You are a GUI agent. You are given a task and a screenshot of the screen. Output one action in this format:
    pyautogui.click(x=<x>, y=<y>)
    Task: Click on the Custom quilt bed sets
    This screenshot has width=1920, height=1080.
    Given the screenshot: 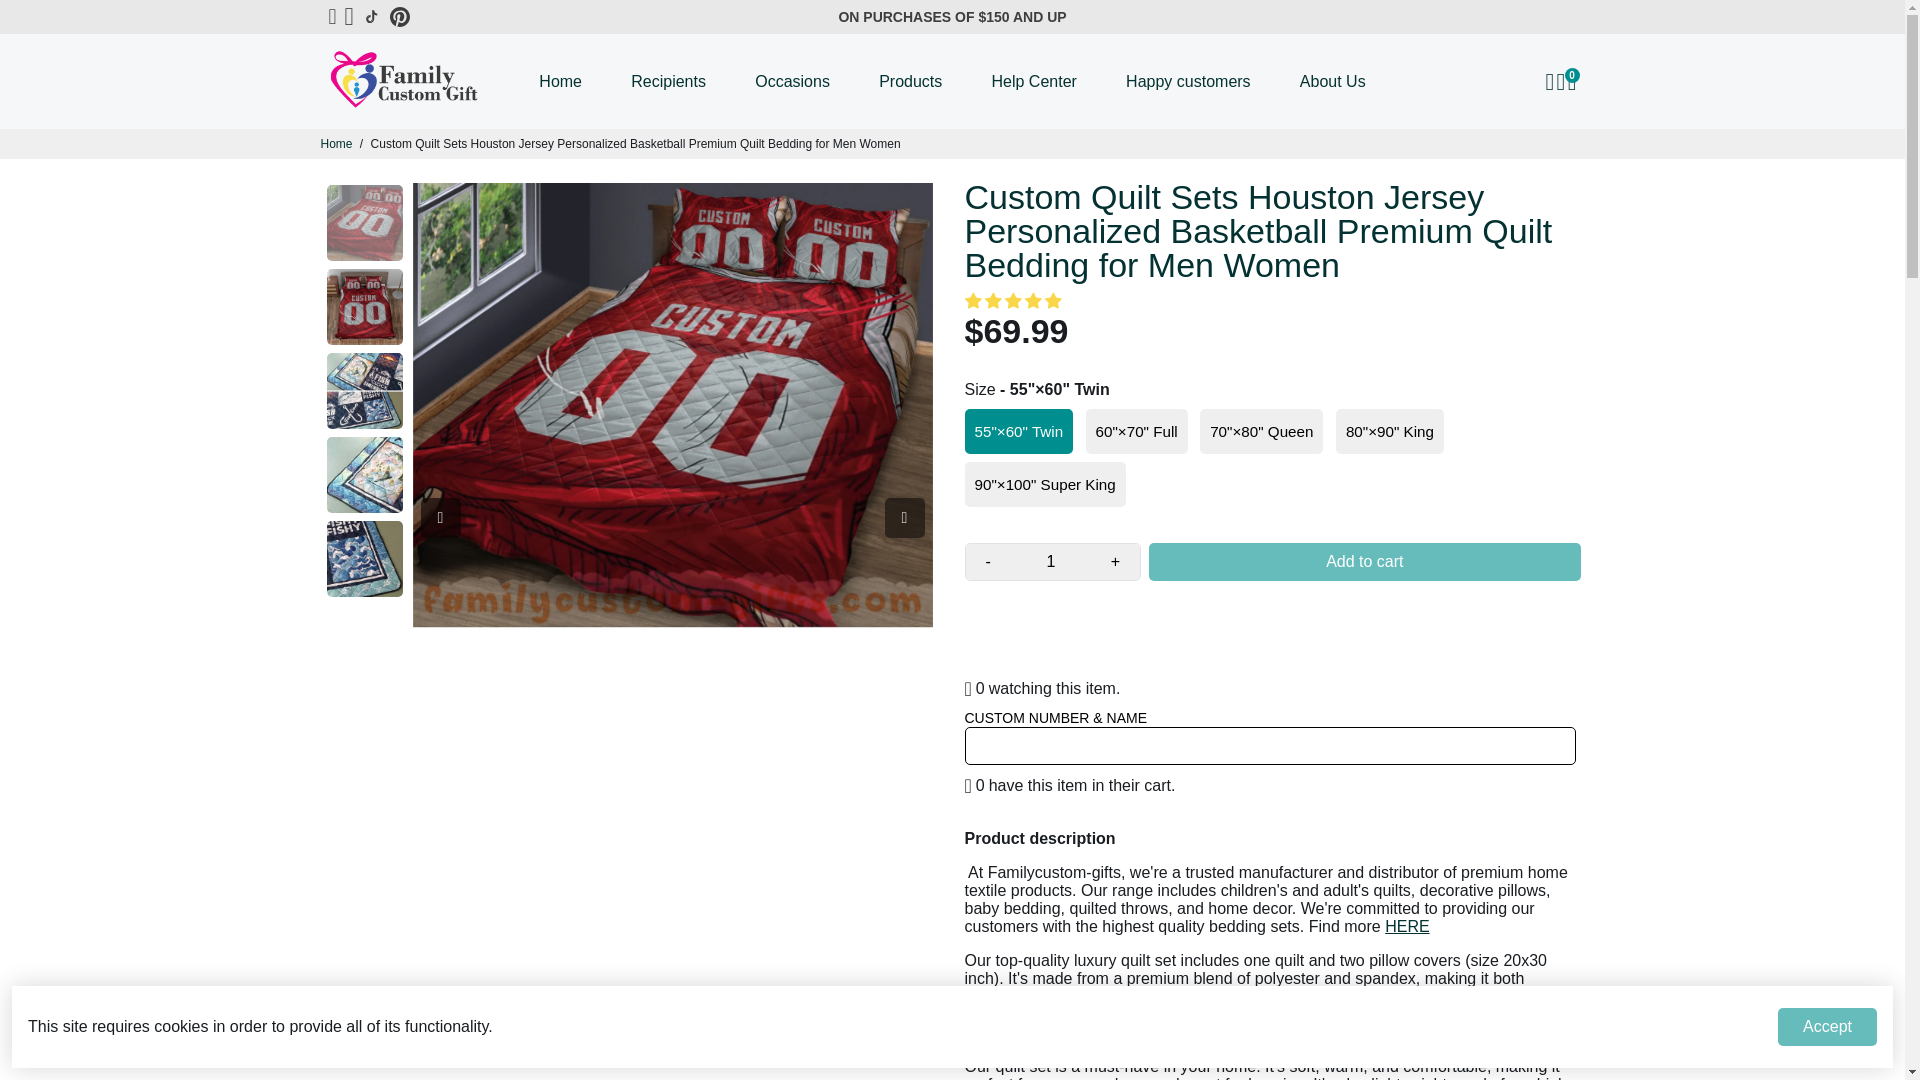 What is the action you would take?
    pyautogui.click(x=1406, y=926)
    